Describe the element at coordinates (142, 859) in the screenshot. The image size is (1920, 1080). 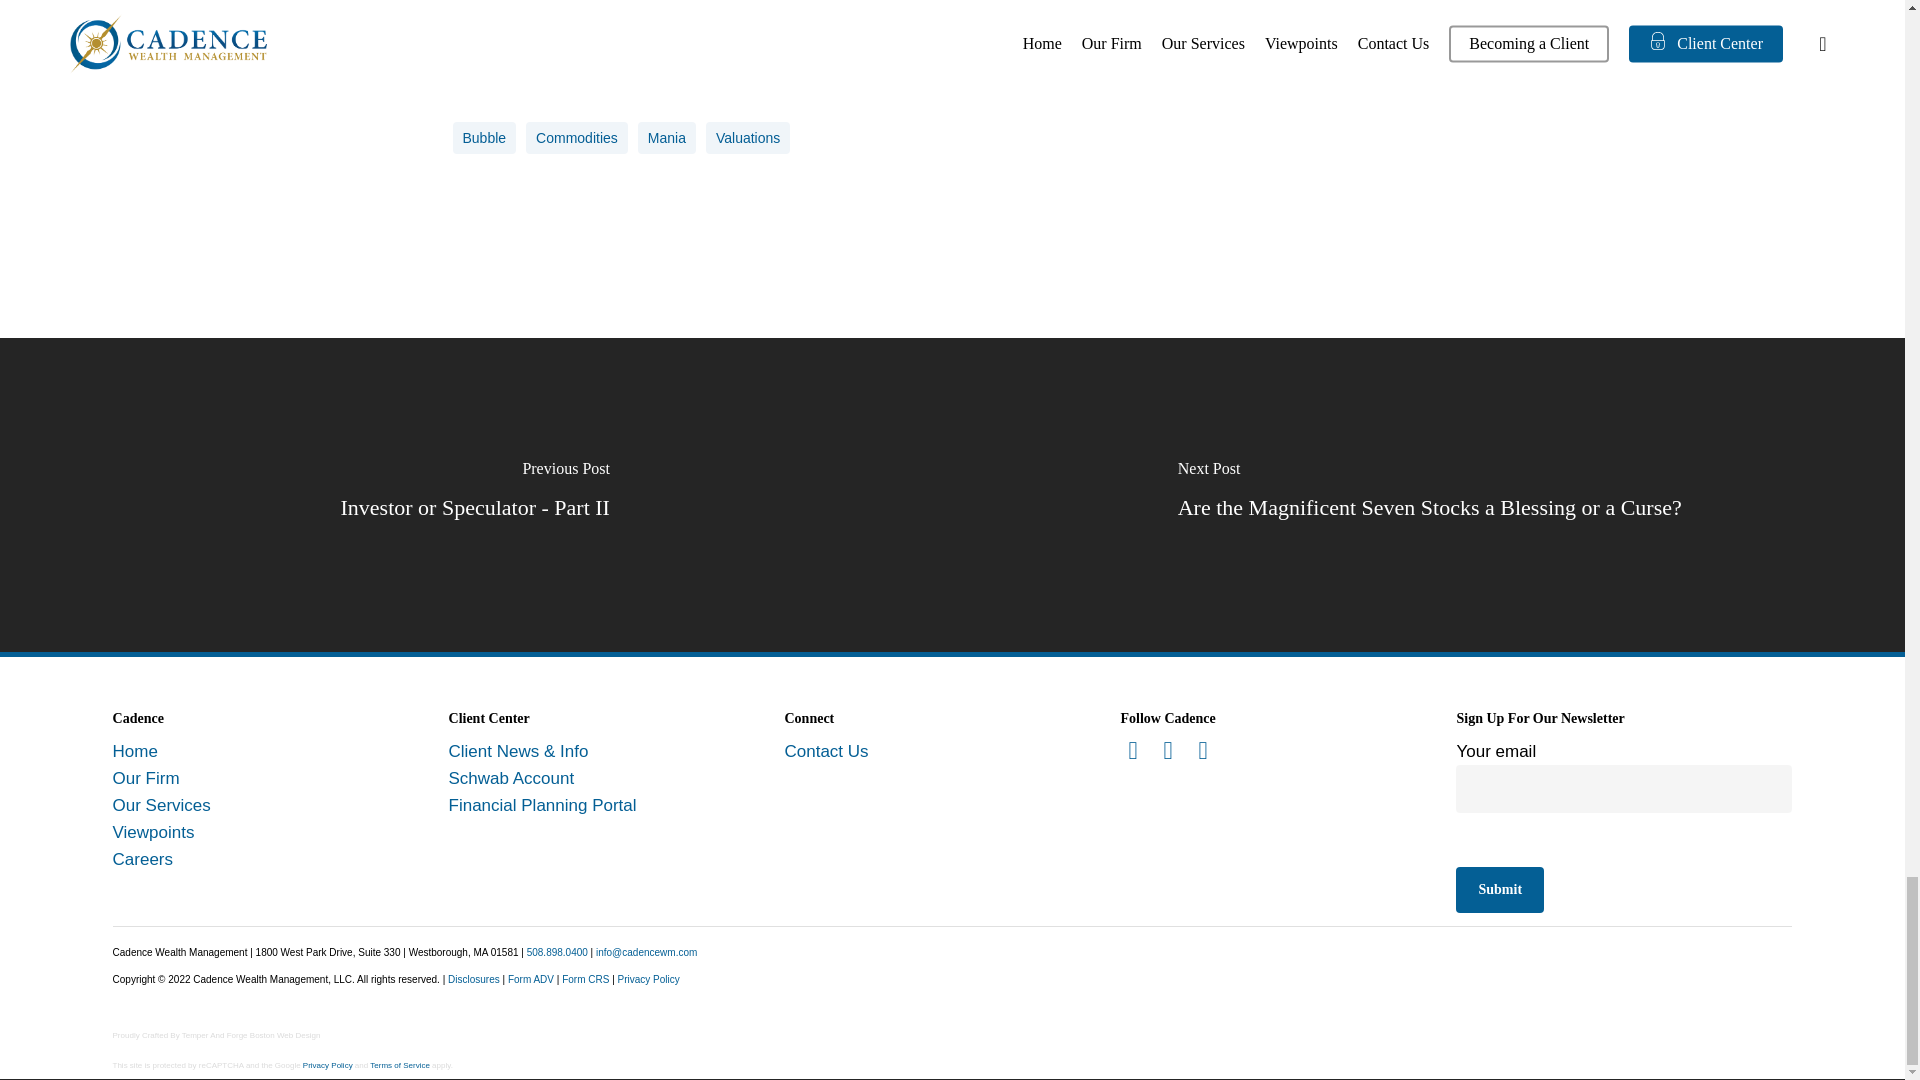
I see `Careers` at that location.